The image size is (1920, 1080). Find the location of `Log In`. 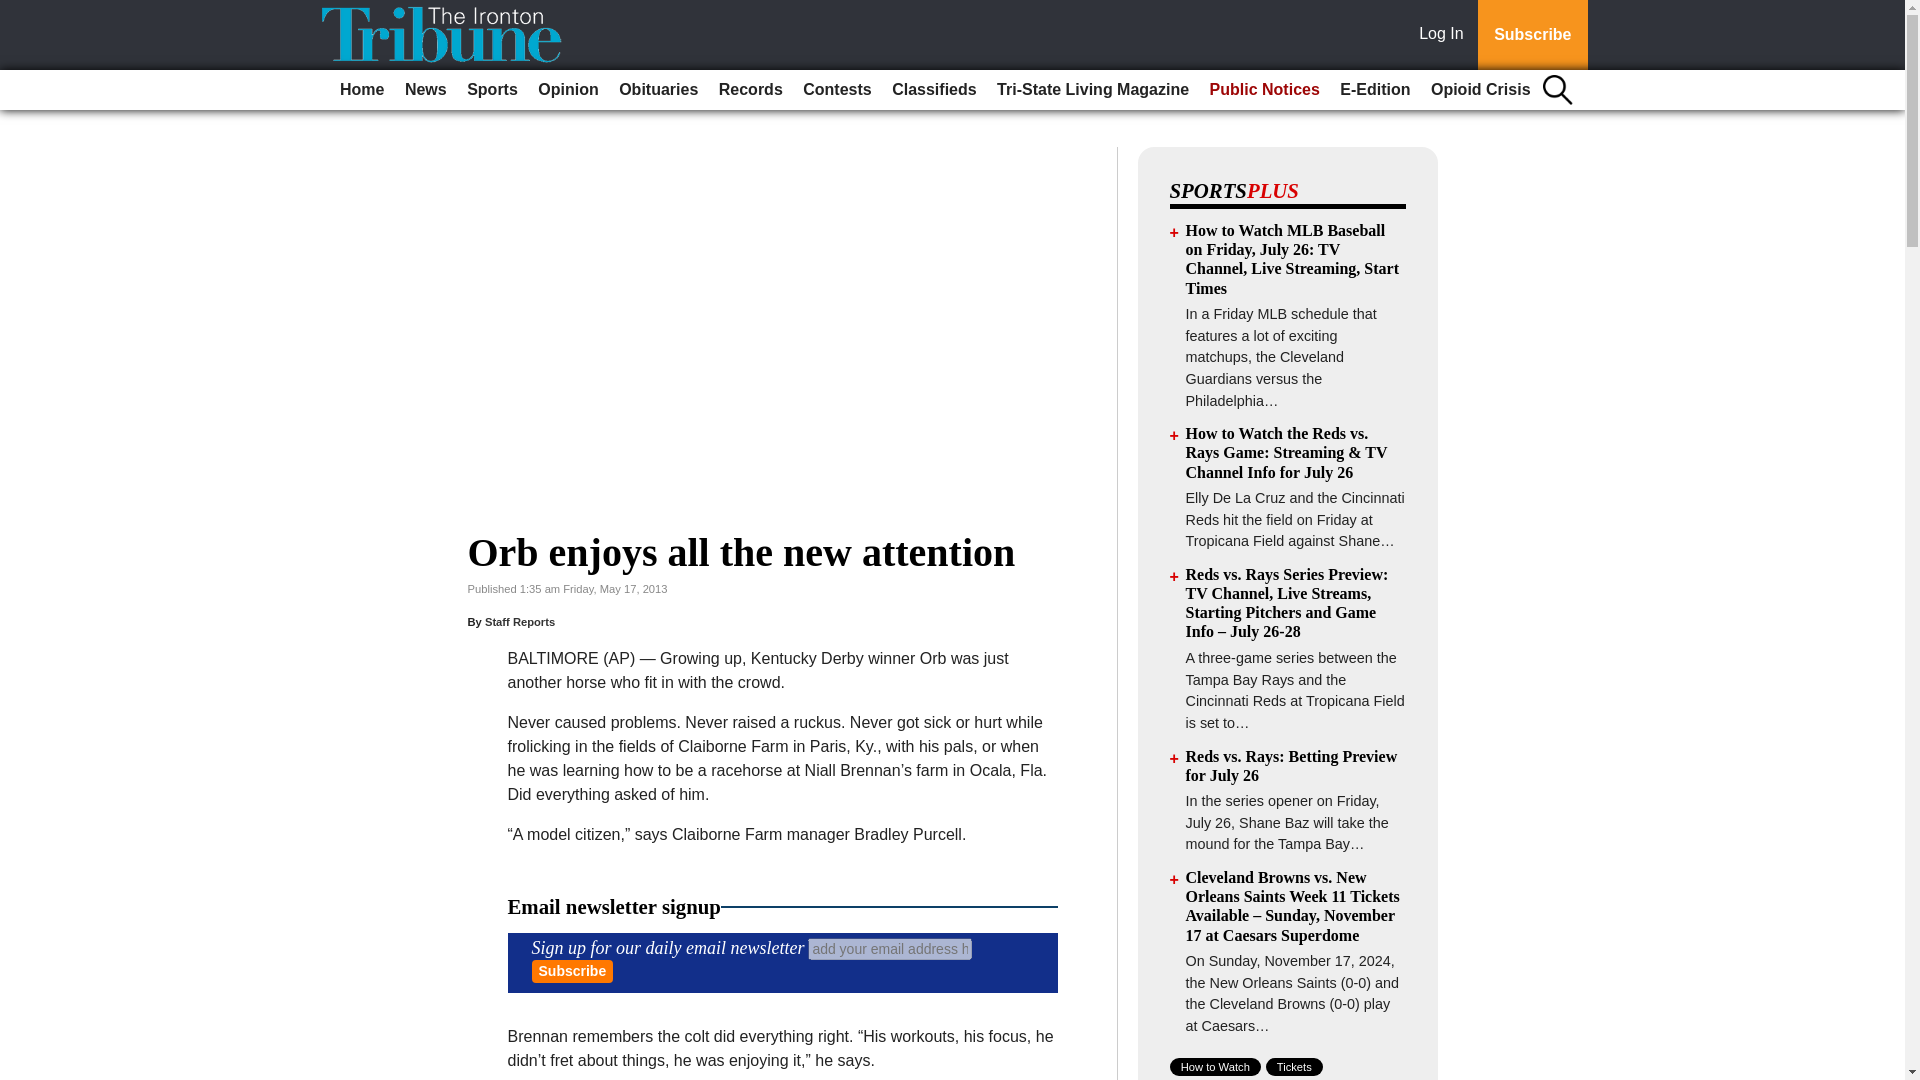

Log In is located at coordinates (1445, 35).